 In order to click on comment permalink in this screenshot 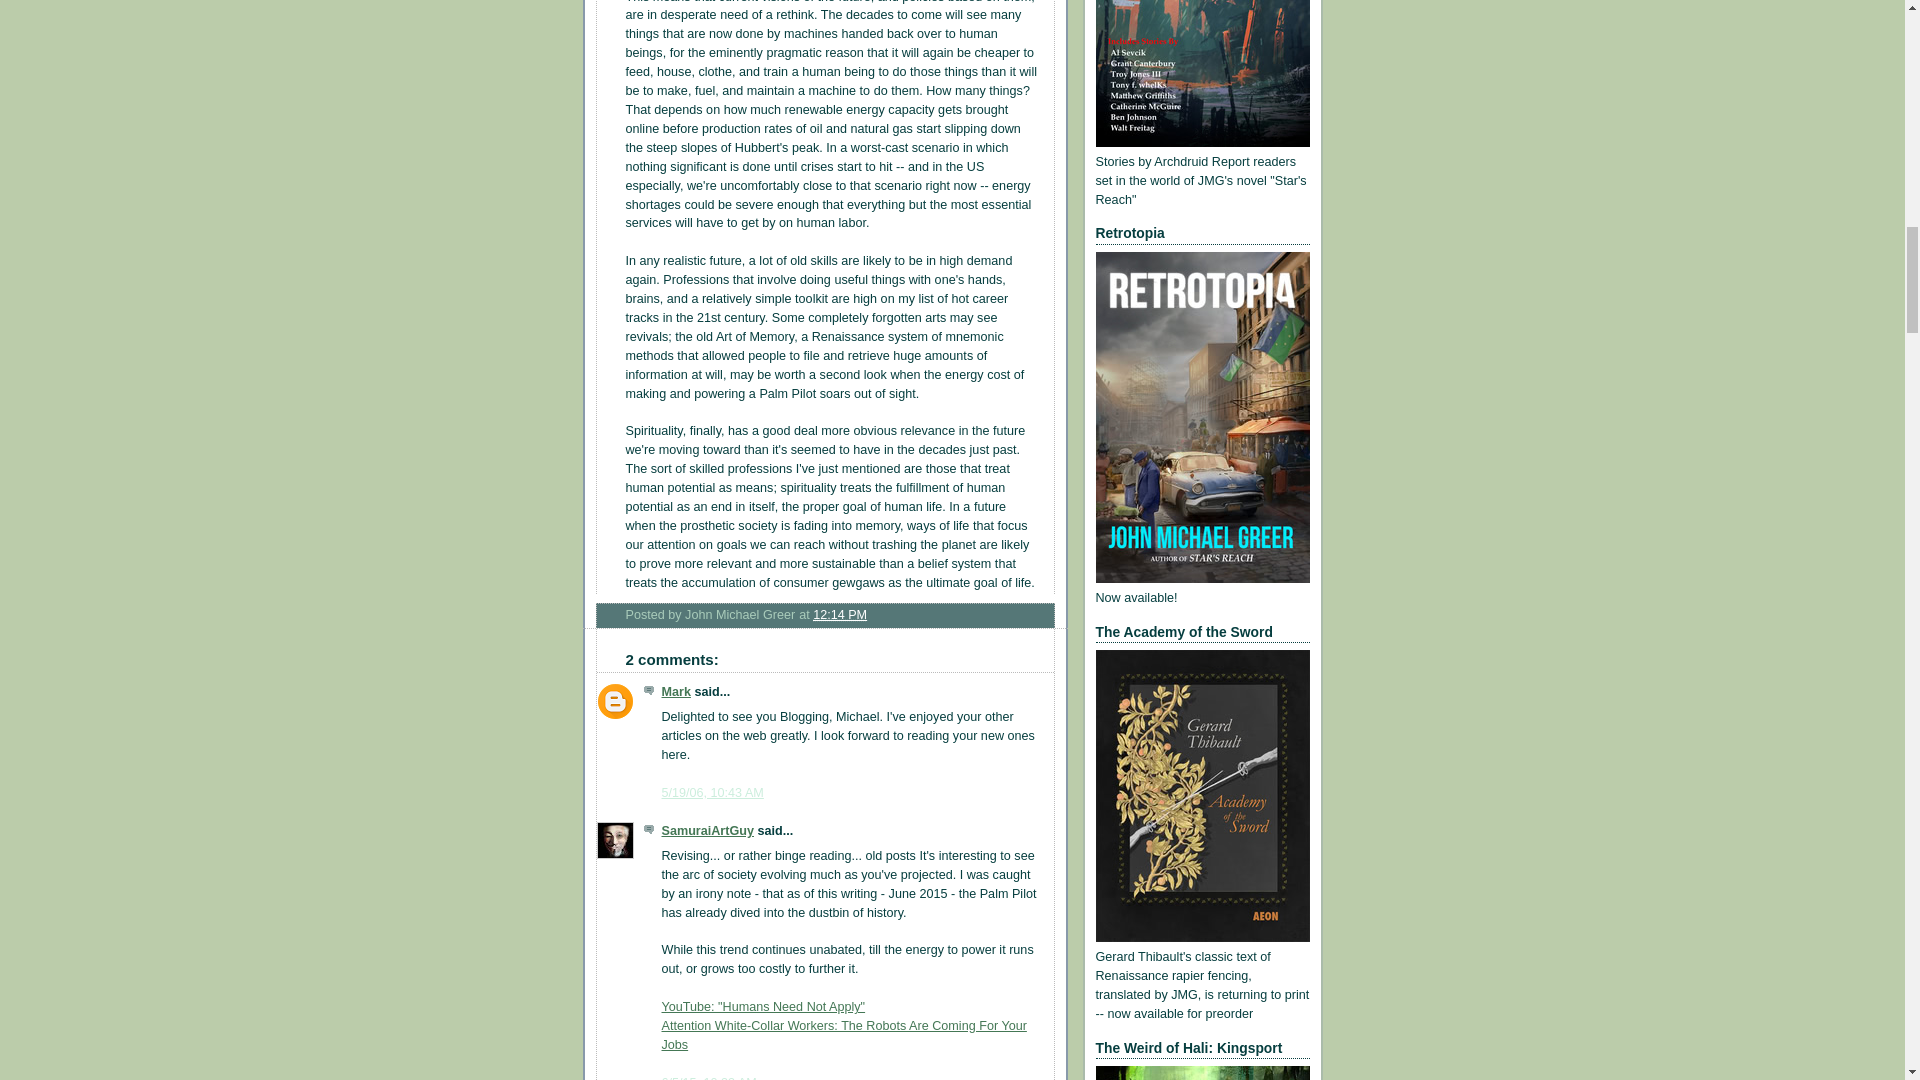, I will do `click(709, 1078)`.